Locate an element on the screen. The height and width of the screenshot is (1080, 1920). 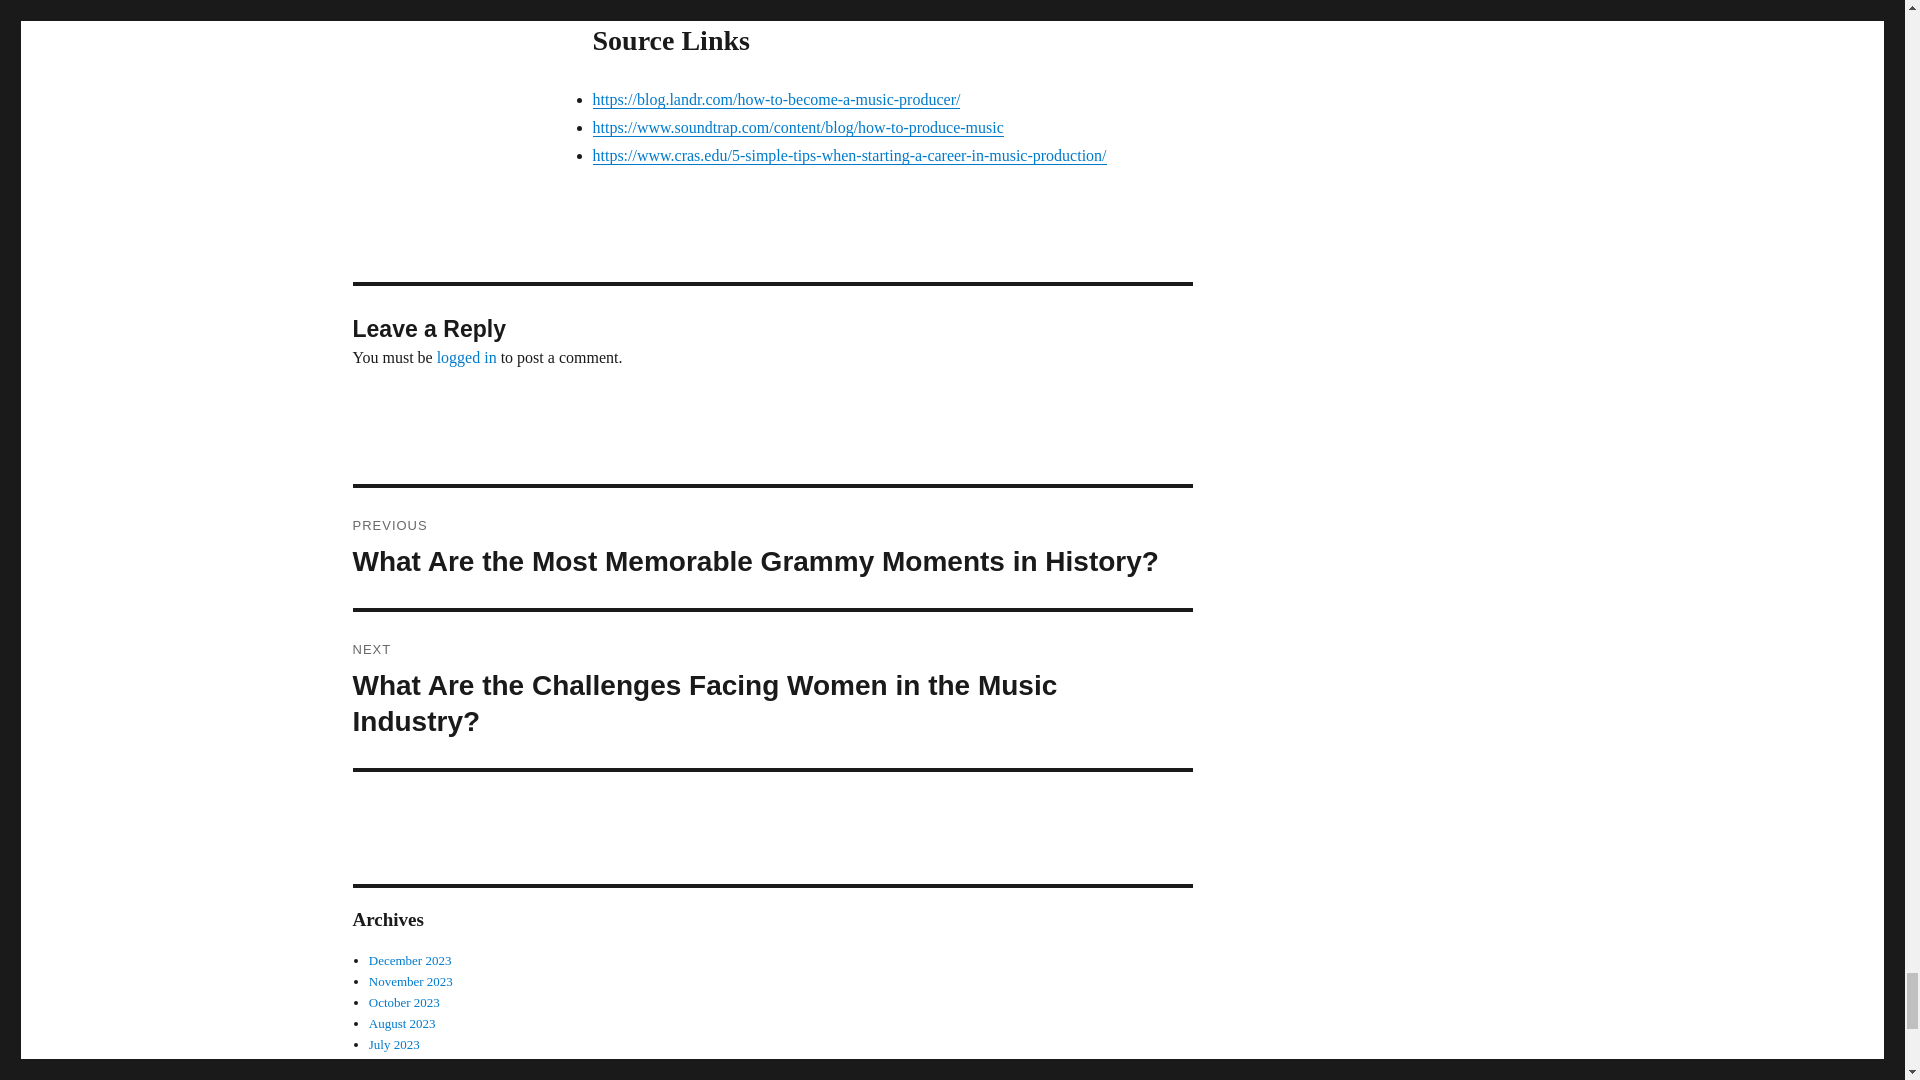
logged in is located at coordinates (467, 357).